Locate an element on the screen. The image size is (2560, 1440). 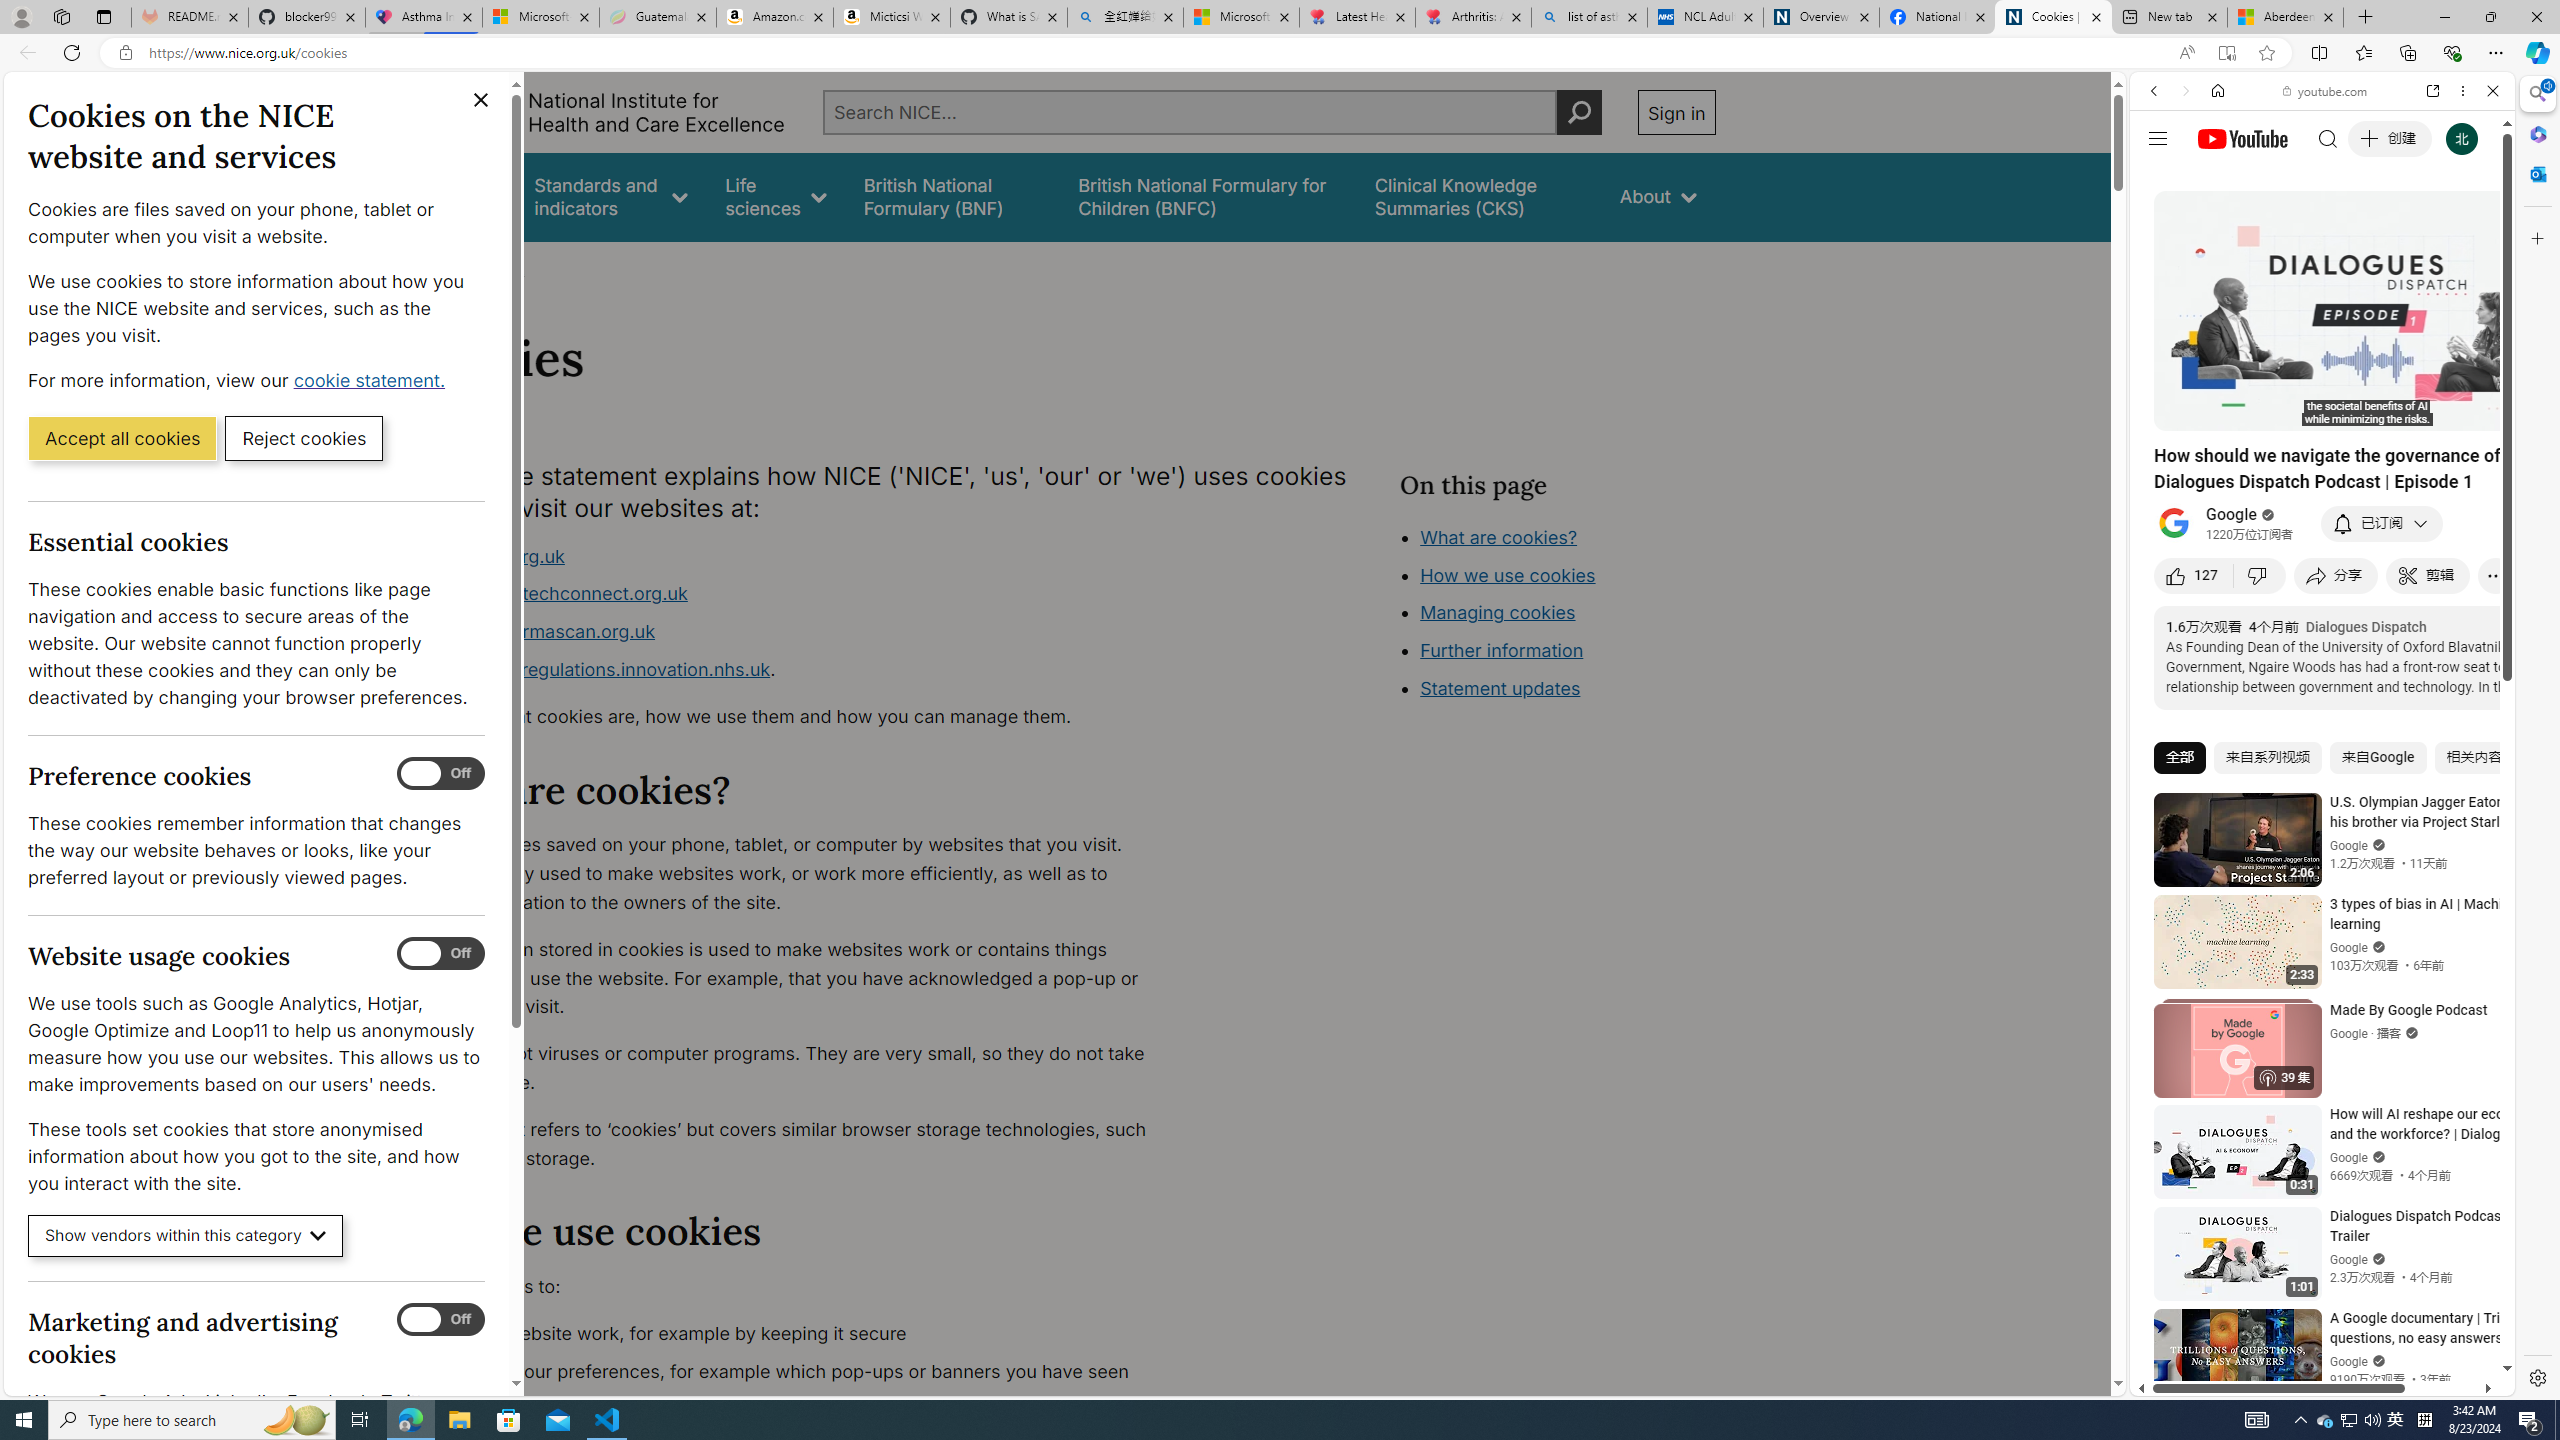
US[ju] is located at coordinates (2196, 1380).